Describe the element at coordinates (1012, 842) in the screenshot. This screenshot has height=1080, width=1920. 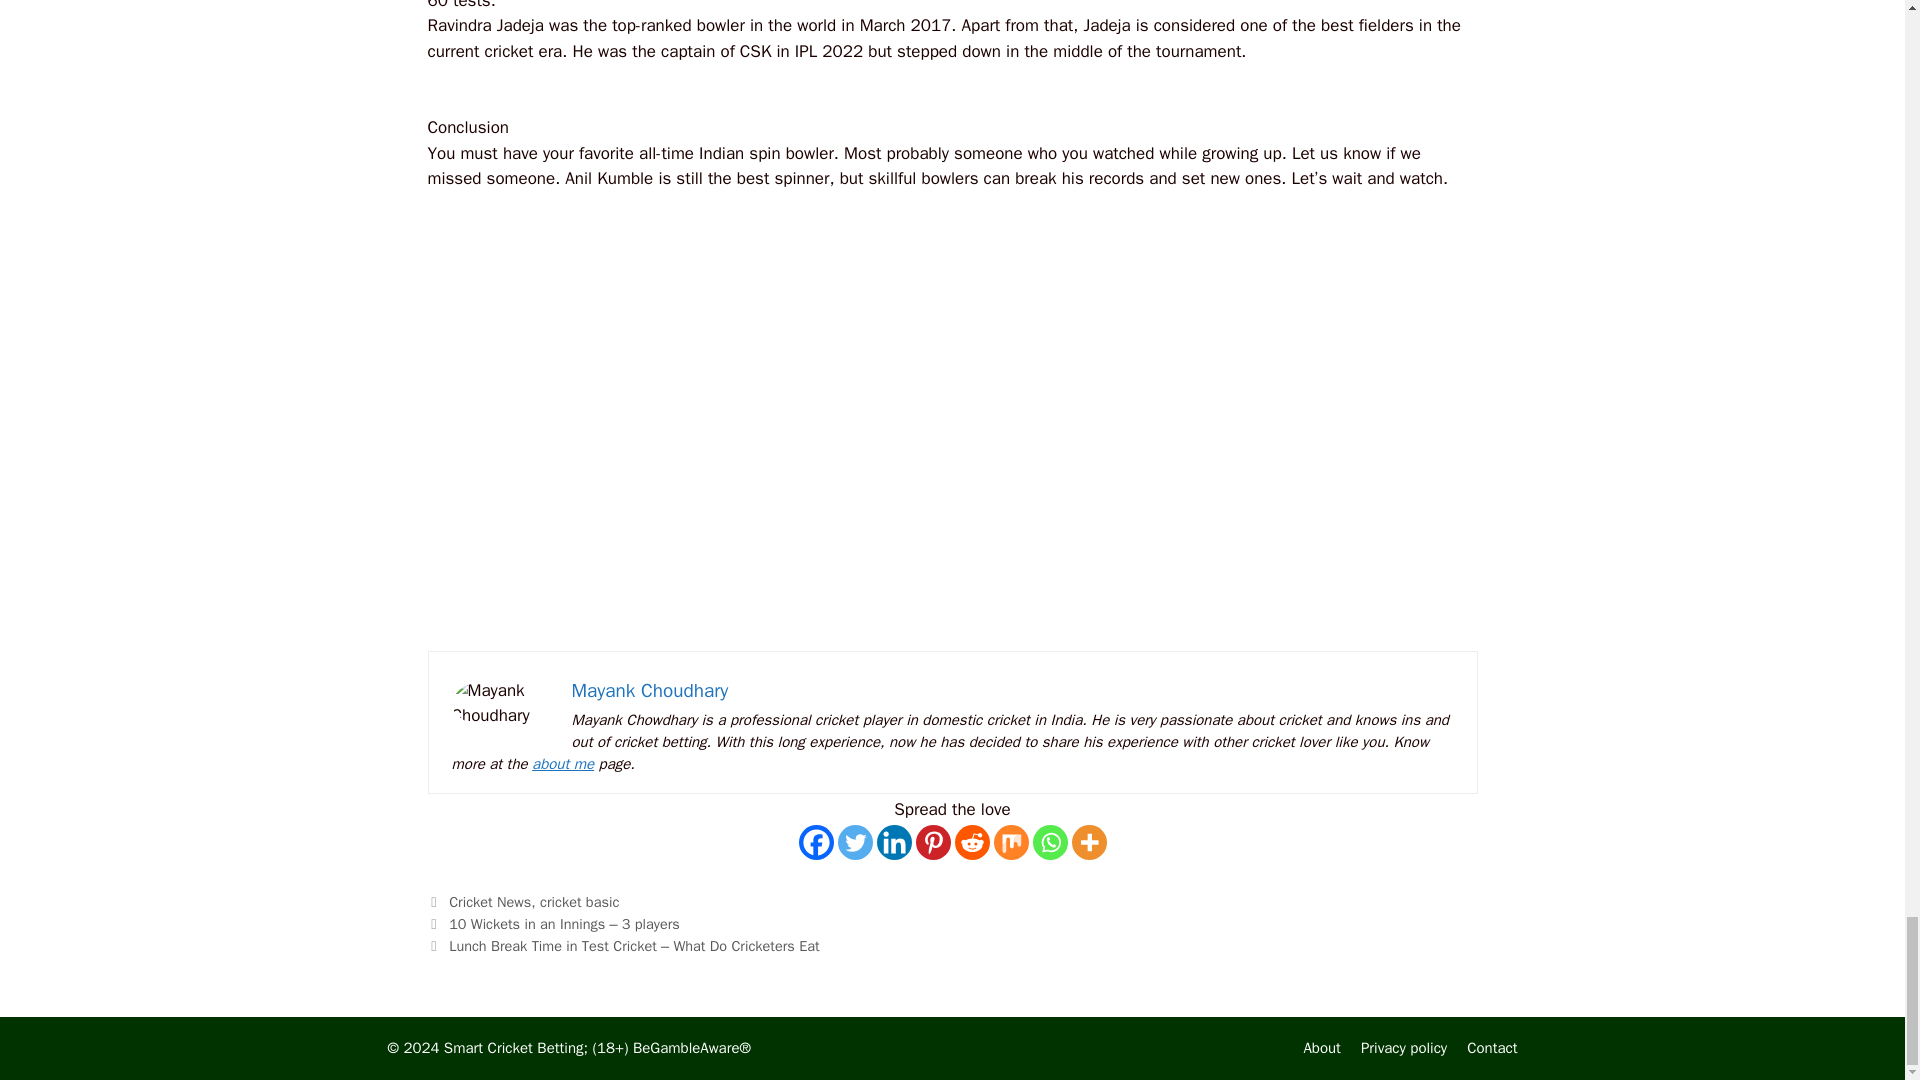
I see `Mix` at that location.